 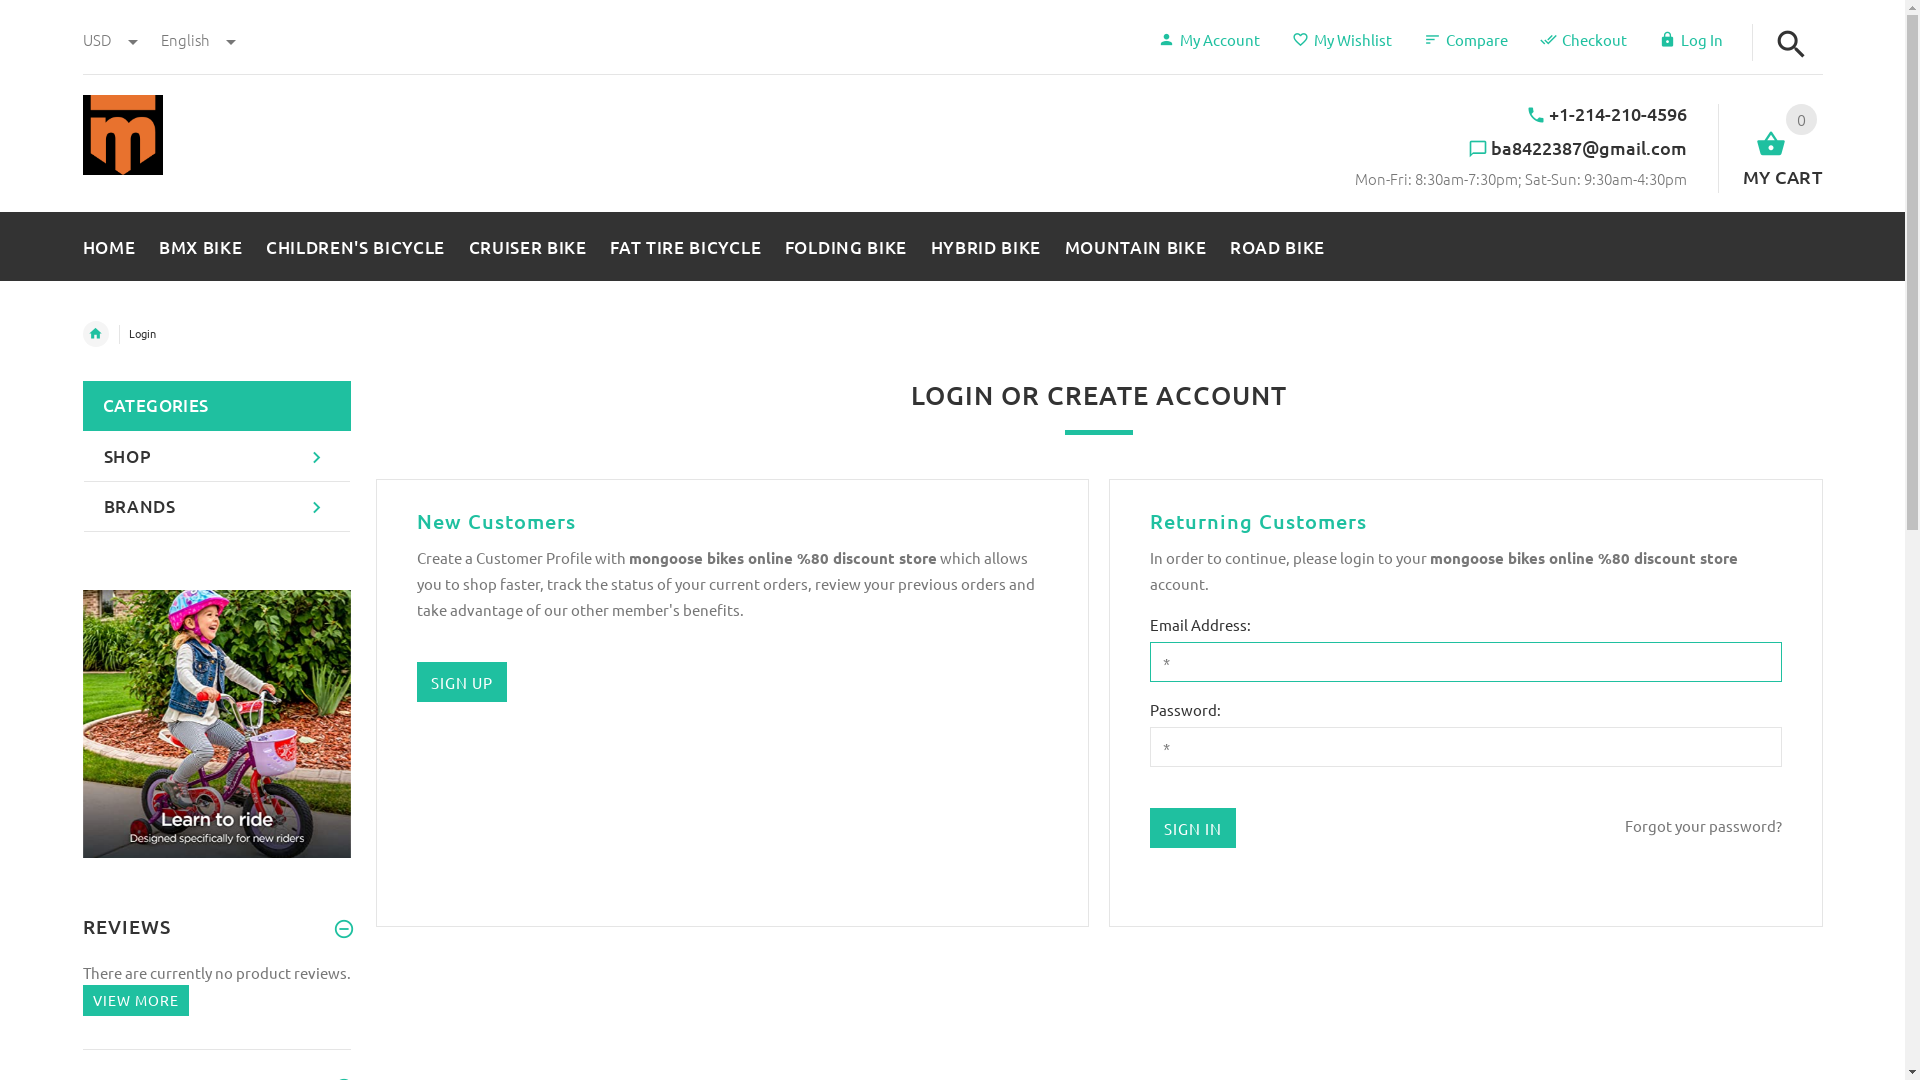 What do you see at coordinates (95, 334) in the screenshot?
I see `Home` at bounding box center [95, 334].